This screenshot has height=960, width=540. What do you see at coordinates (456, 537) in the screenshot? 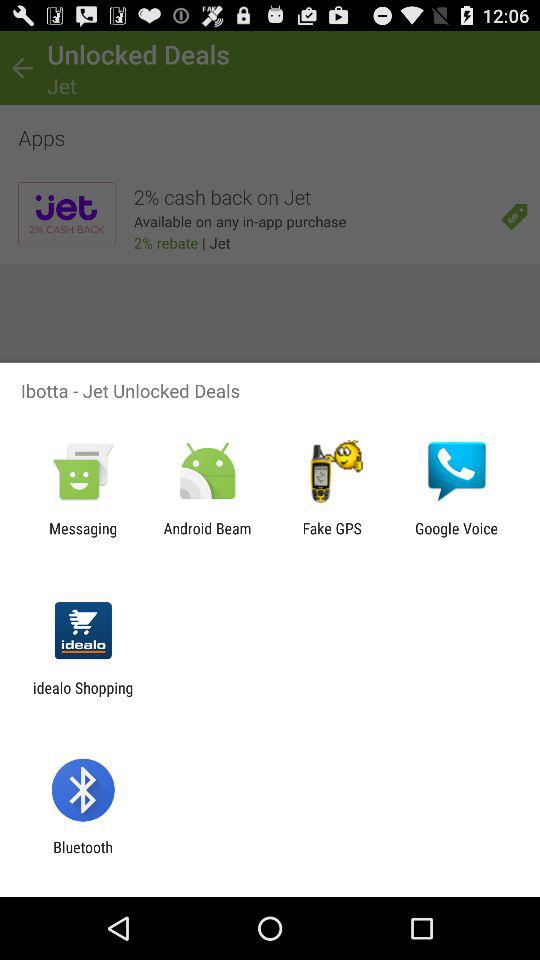
I see `choose the google voice icon` at bounding box center [456, 537].